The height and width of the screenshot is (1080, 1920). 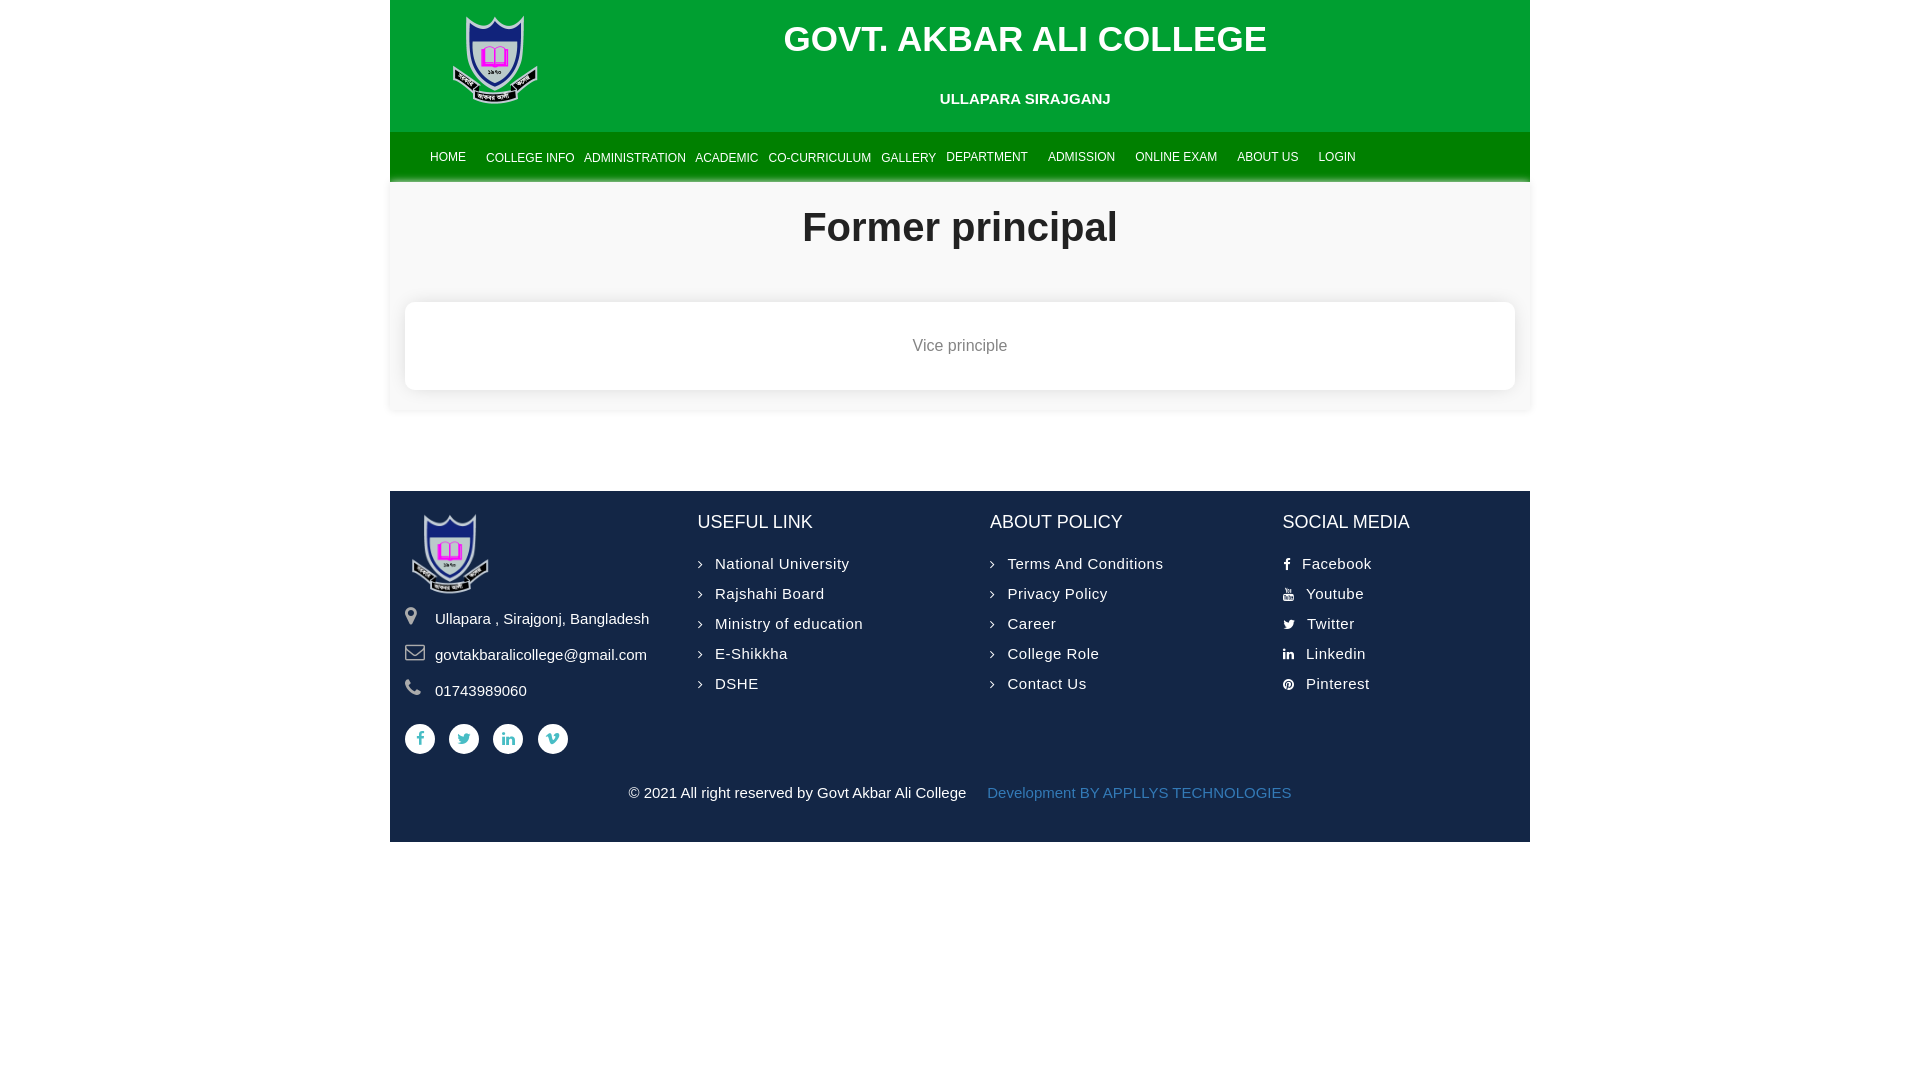 What do you see at coordinates (774, 564) in the screenshot?
I see `National University` at bounding box center [774, 564].